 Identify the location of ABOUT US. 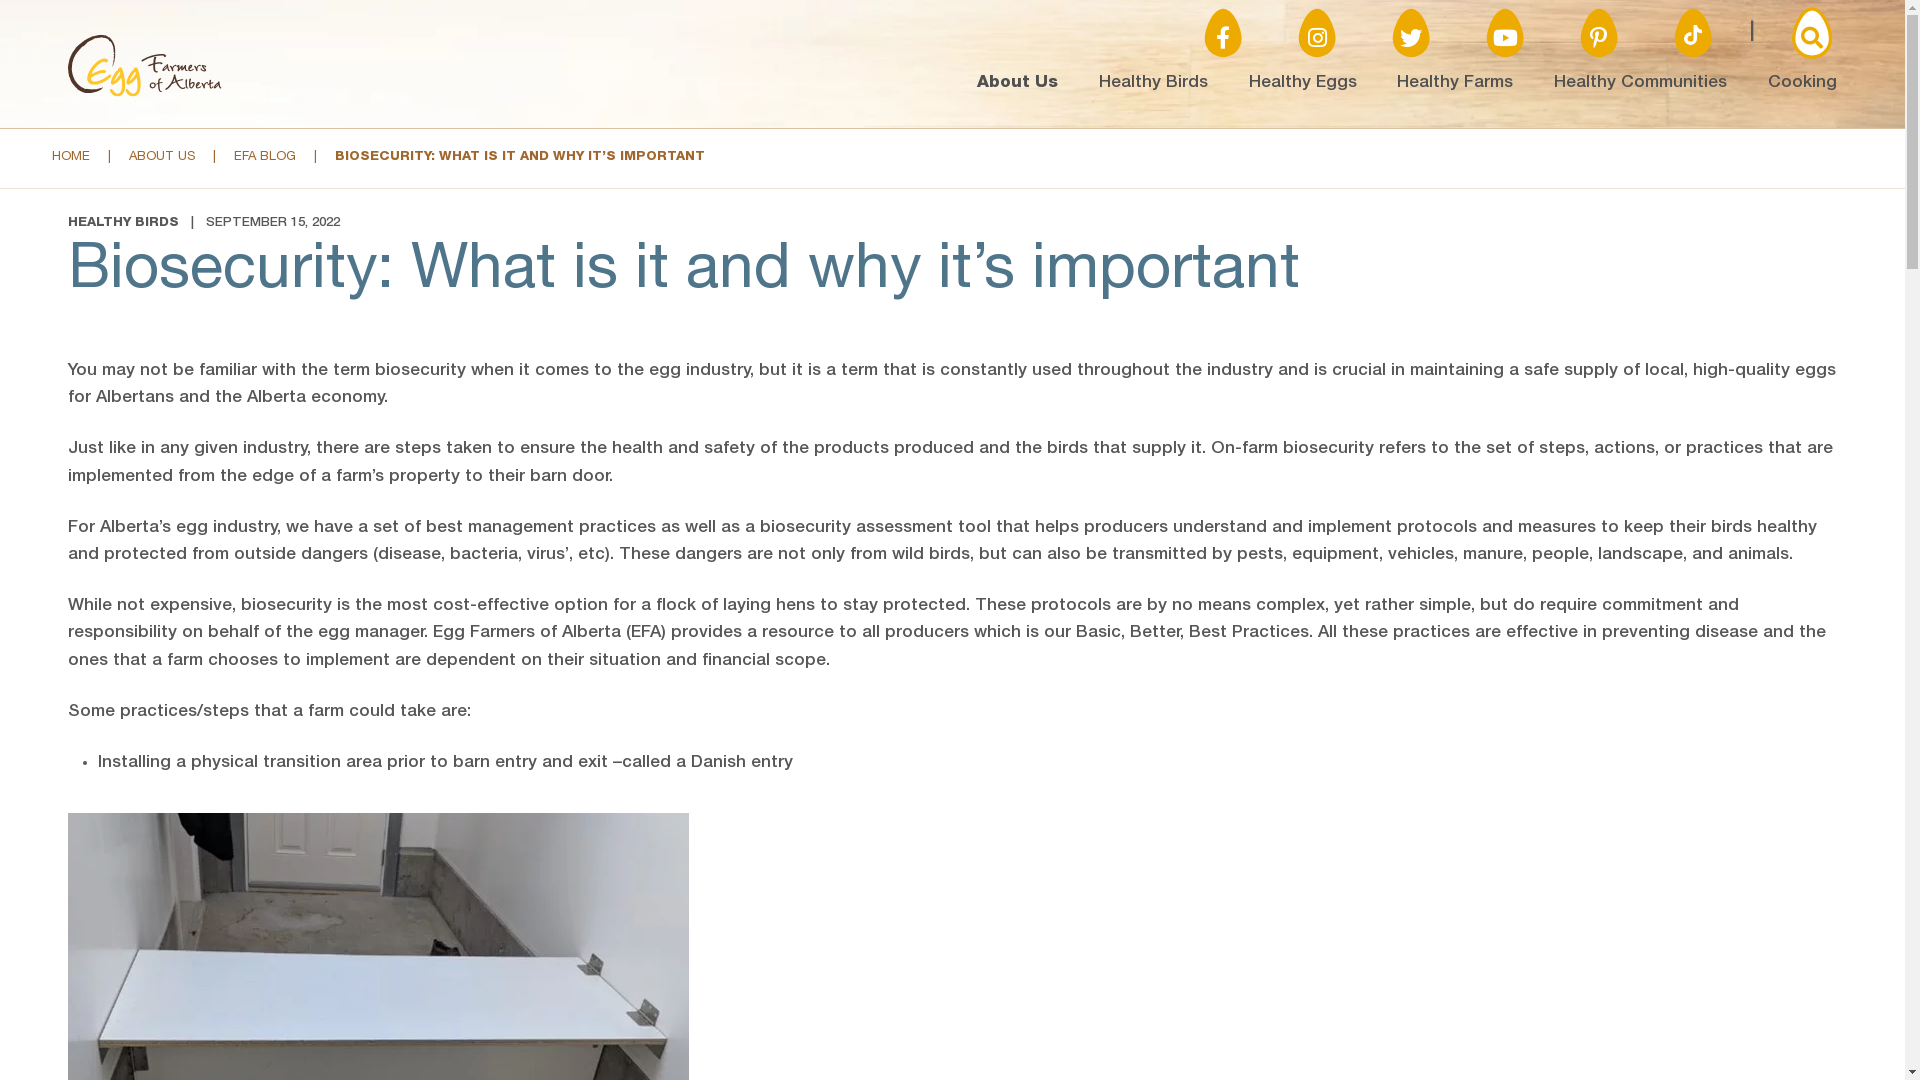
(162, 158).